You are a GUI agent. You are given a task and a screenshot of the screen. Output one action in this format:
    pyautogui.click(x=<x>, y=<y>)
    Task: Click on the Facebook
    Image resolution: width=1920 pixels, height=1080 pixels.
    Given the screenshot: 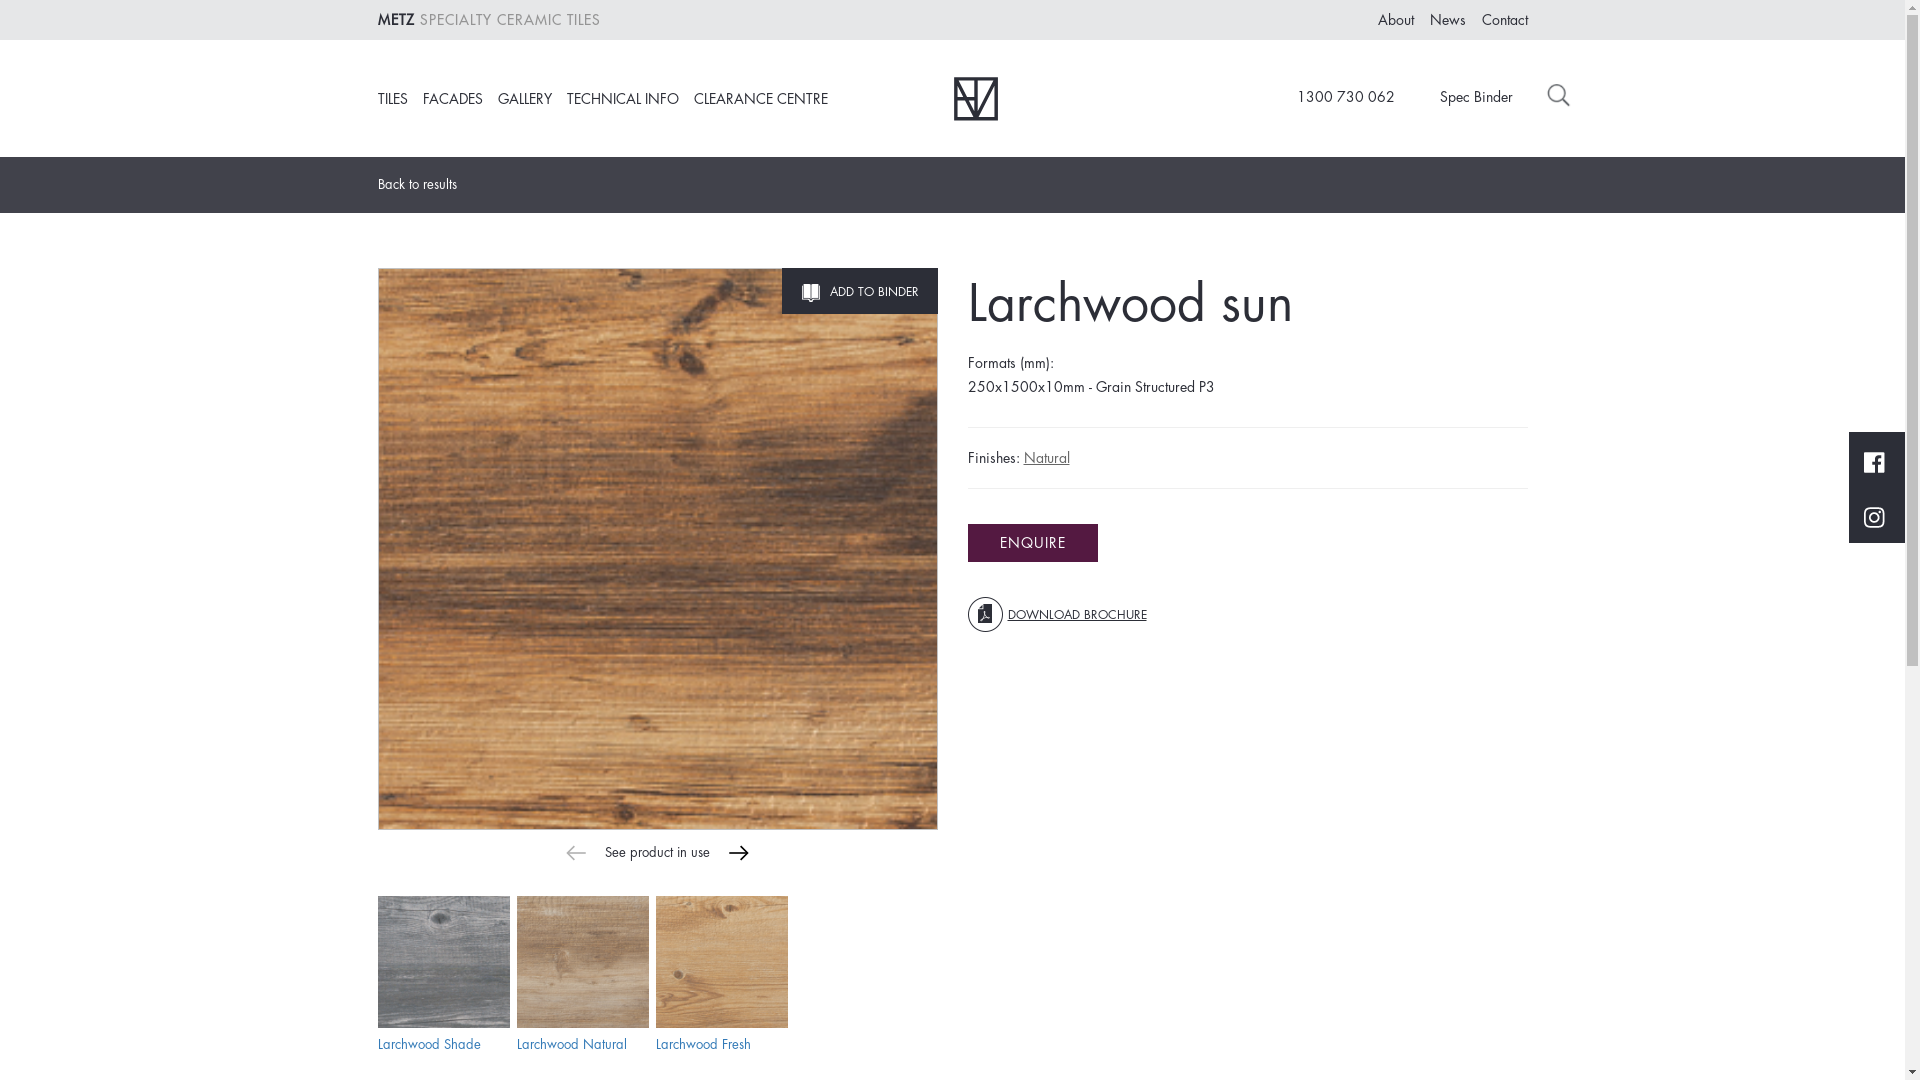 What is the action you would take?
    pyautogui.click(x=1874, y=460)
    